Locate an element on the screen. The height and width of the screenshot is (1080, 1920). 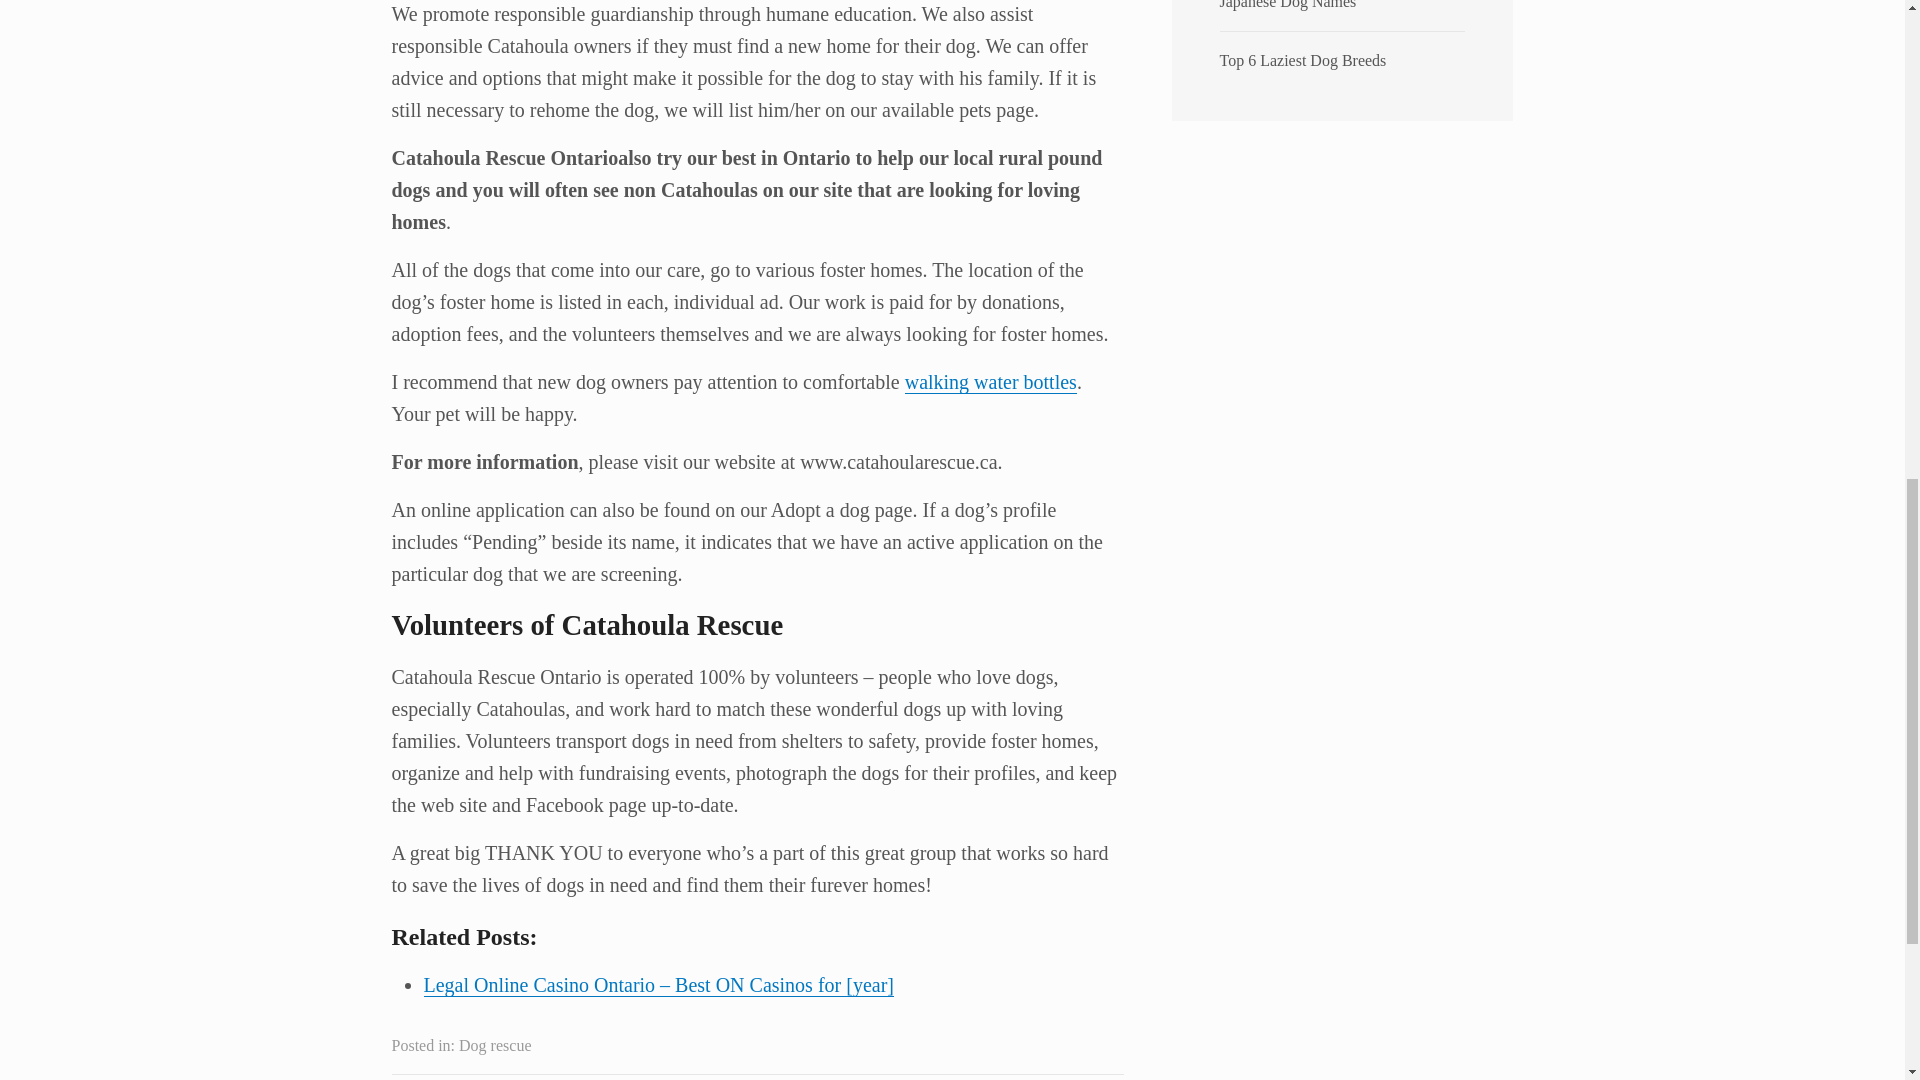
Top 6 Laziest Dog Breeds is located at coordinates (1302, 60).